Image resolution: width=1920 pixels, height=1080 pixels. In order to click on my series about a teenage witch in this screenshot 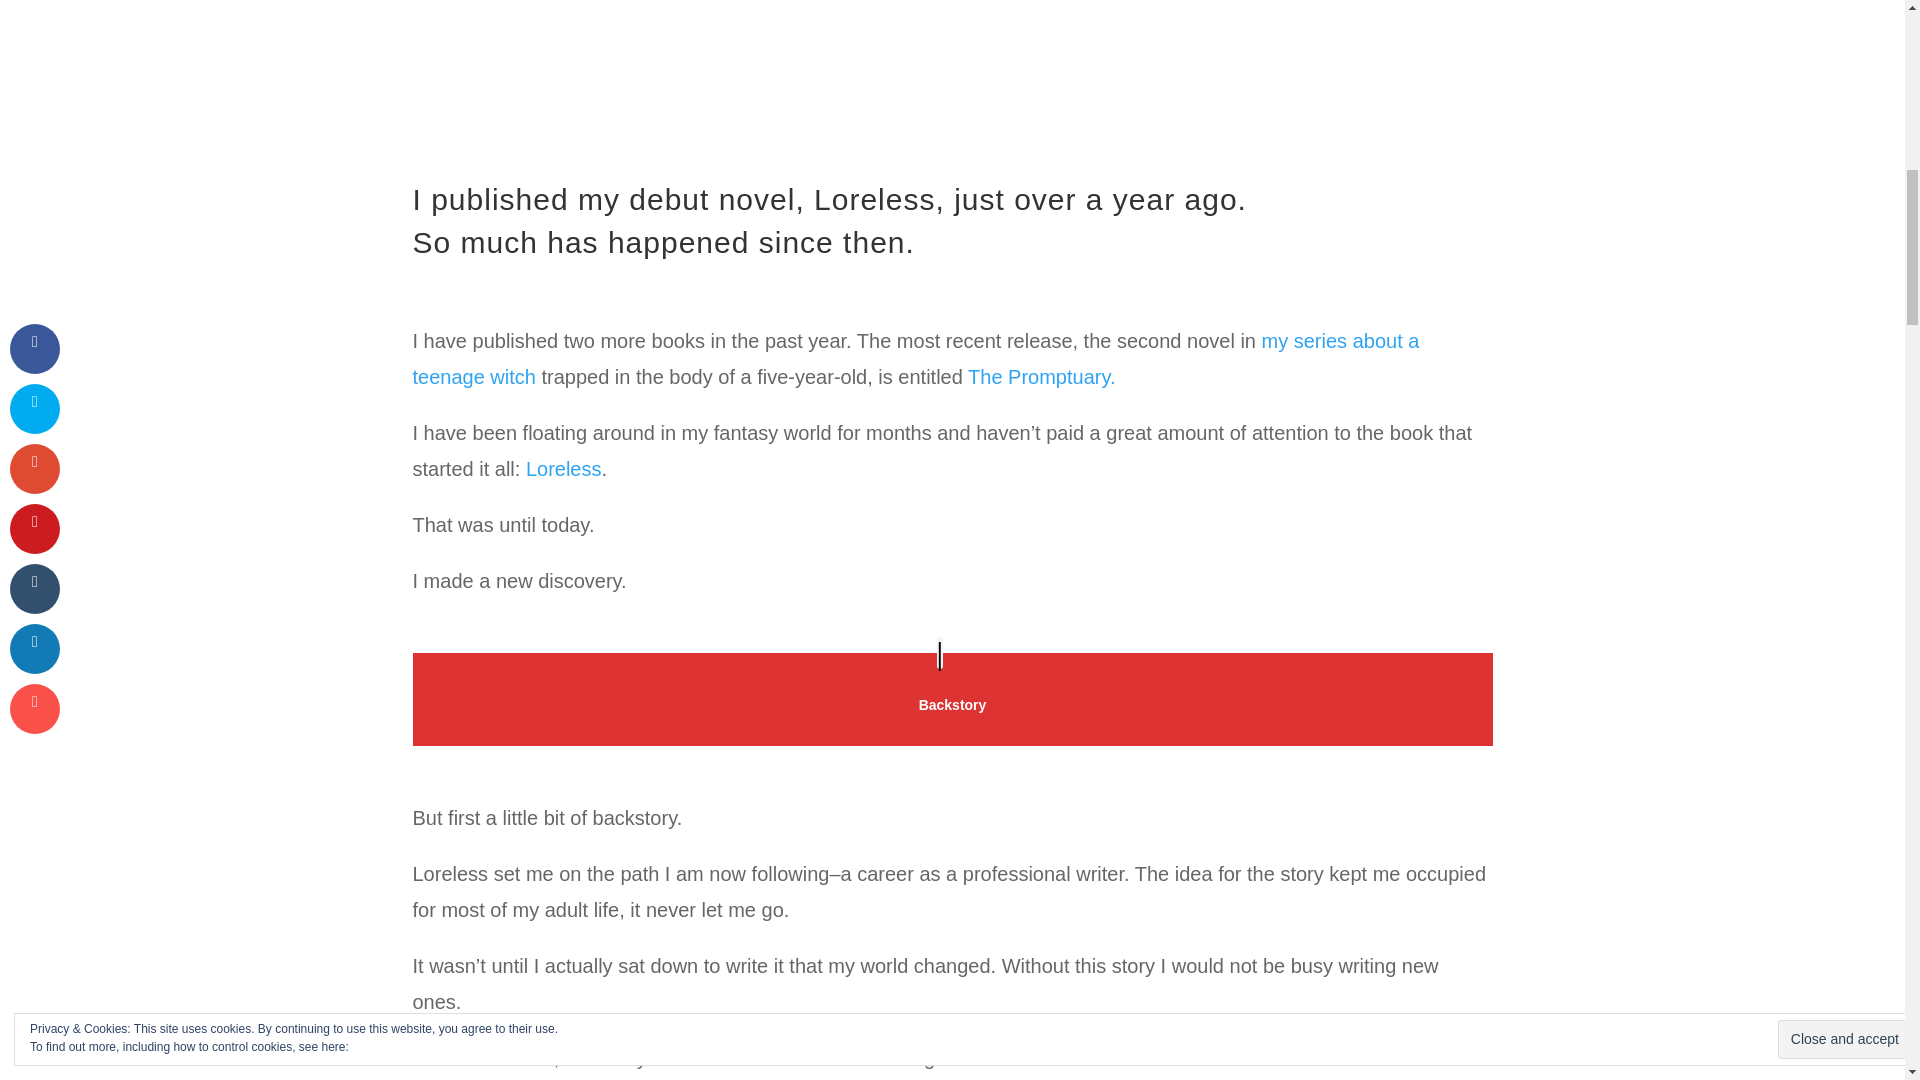, I will do `click(915, 358)`.